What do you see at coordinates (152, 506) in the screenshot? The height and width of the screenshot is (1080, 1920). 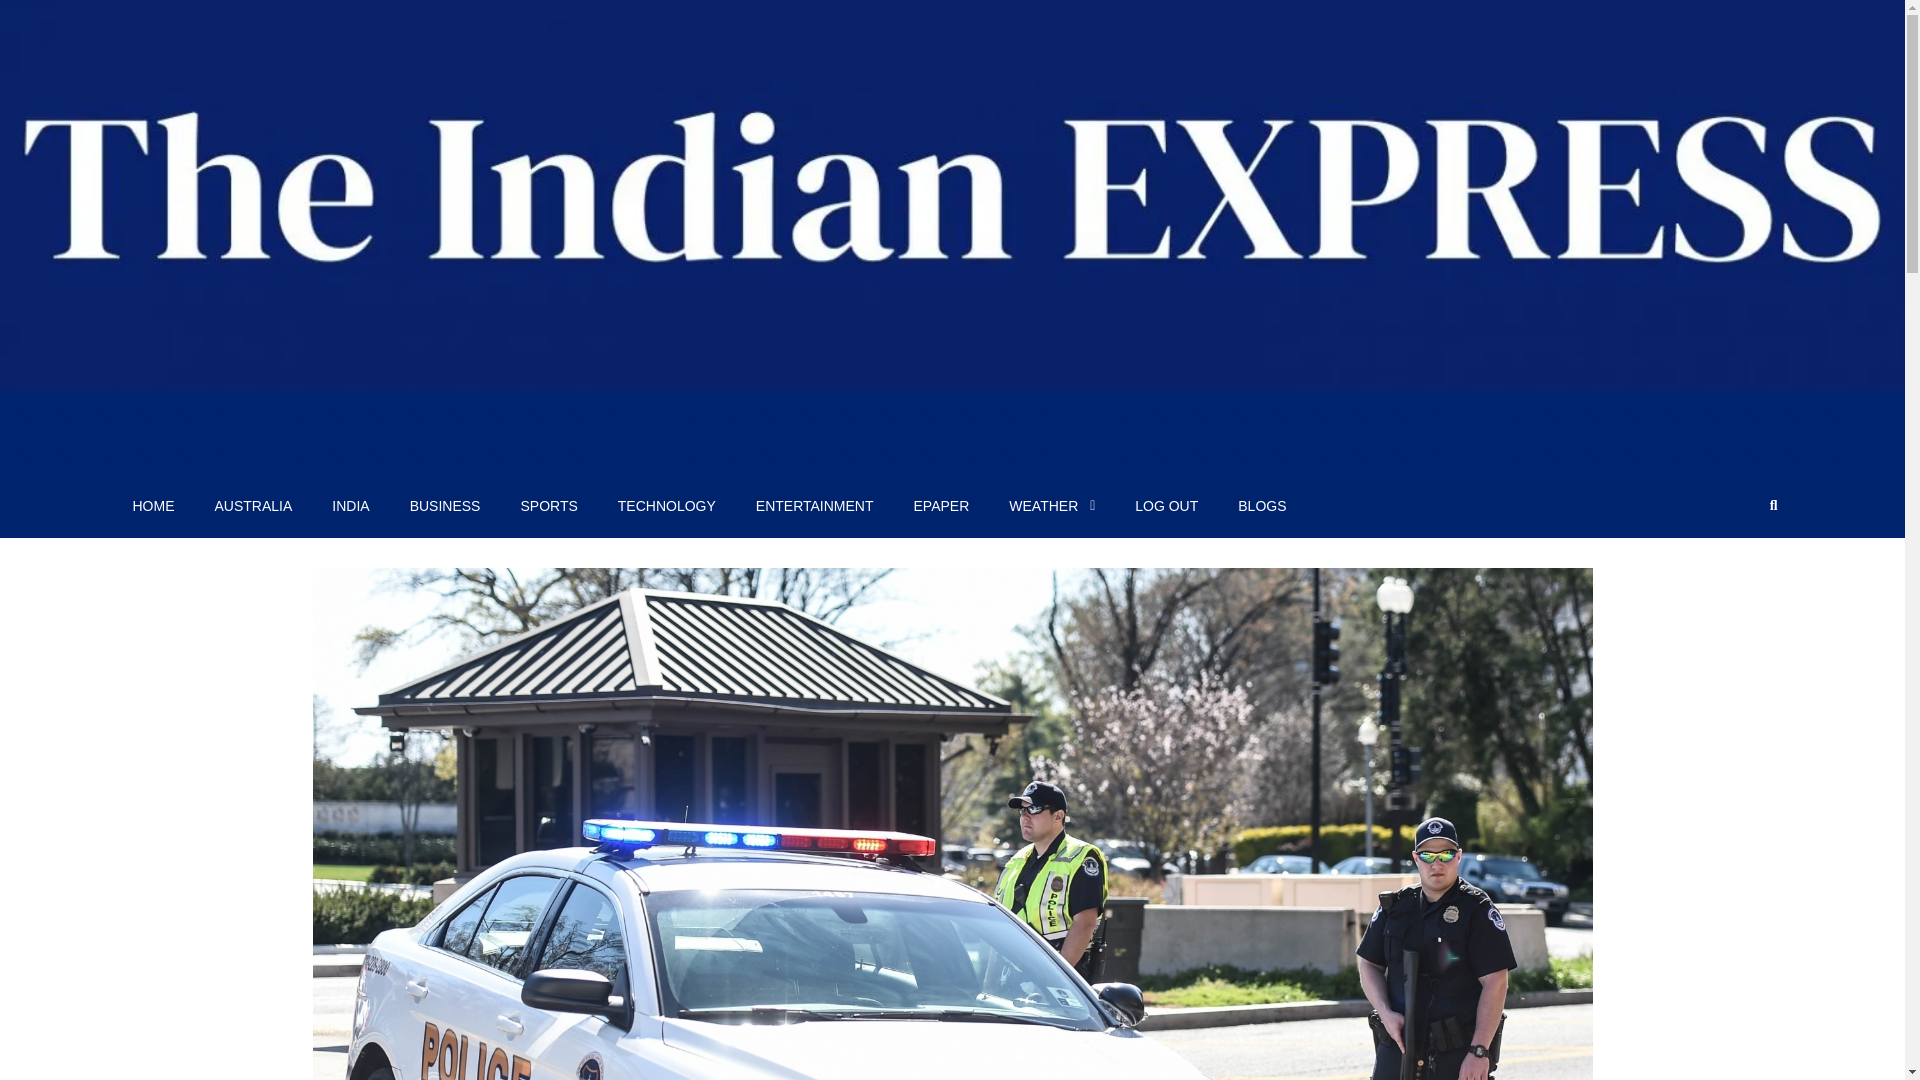 I see `HOME` at bounding box center [152, 506].